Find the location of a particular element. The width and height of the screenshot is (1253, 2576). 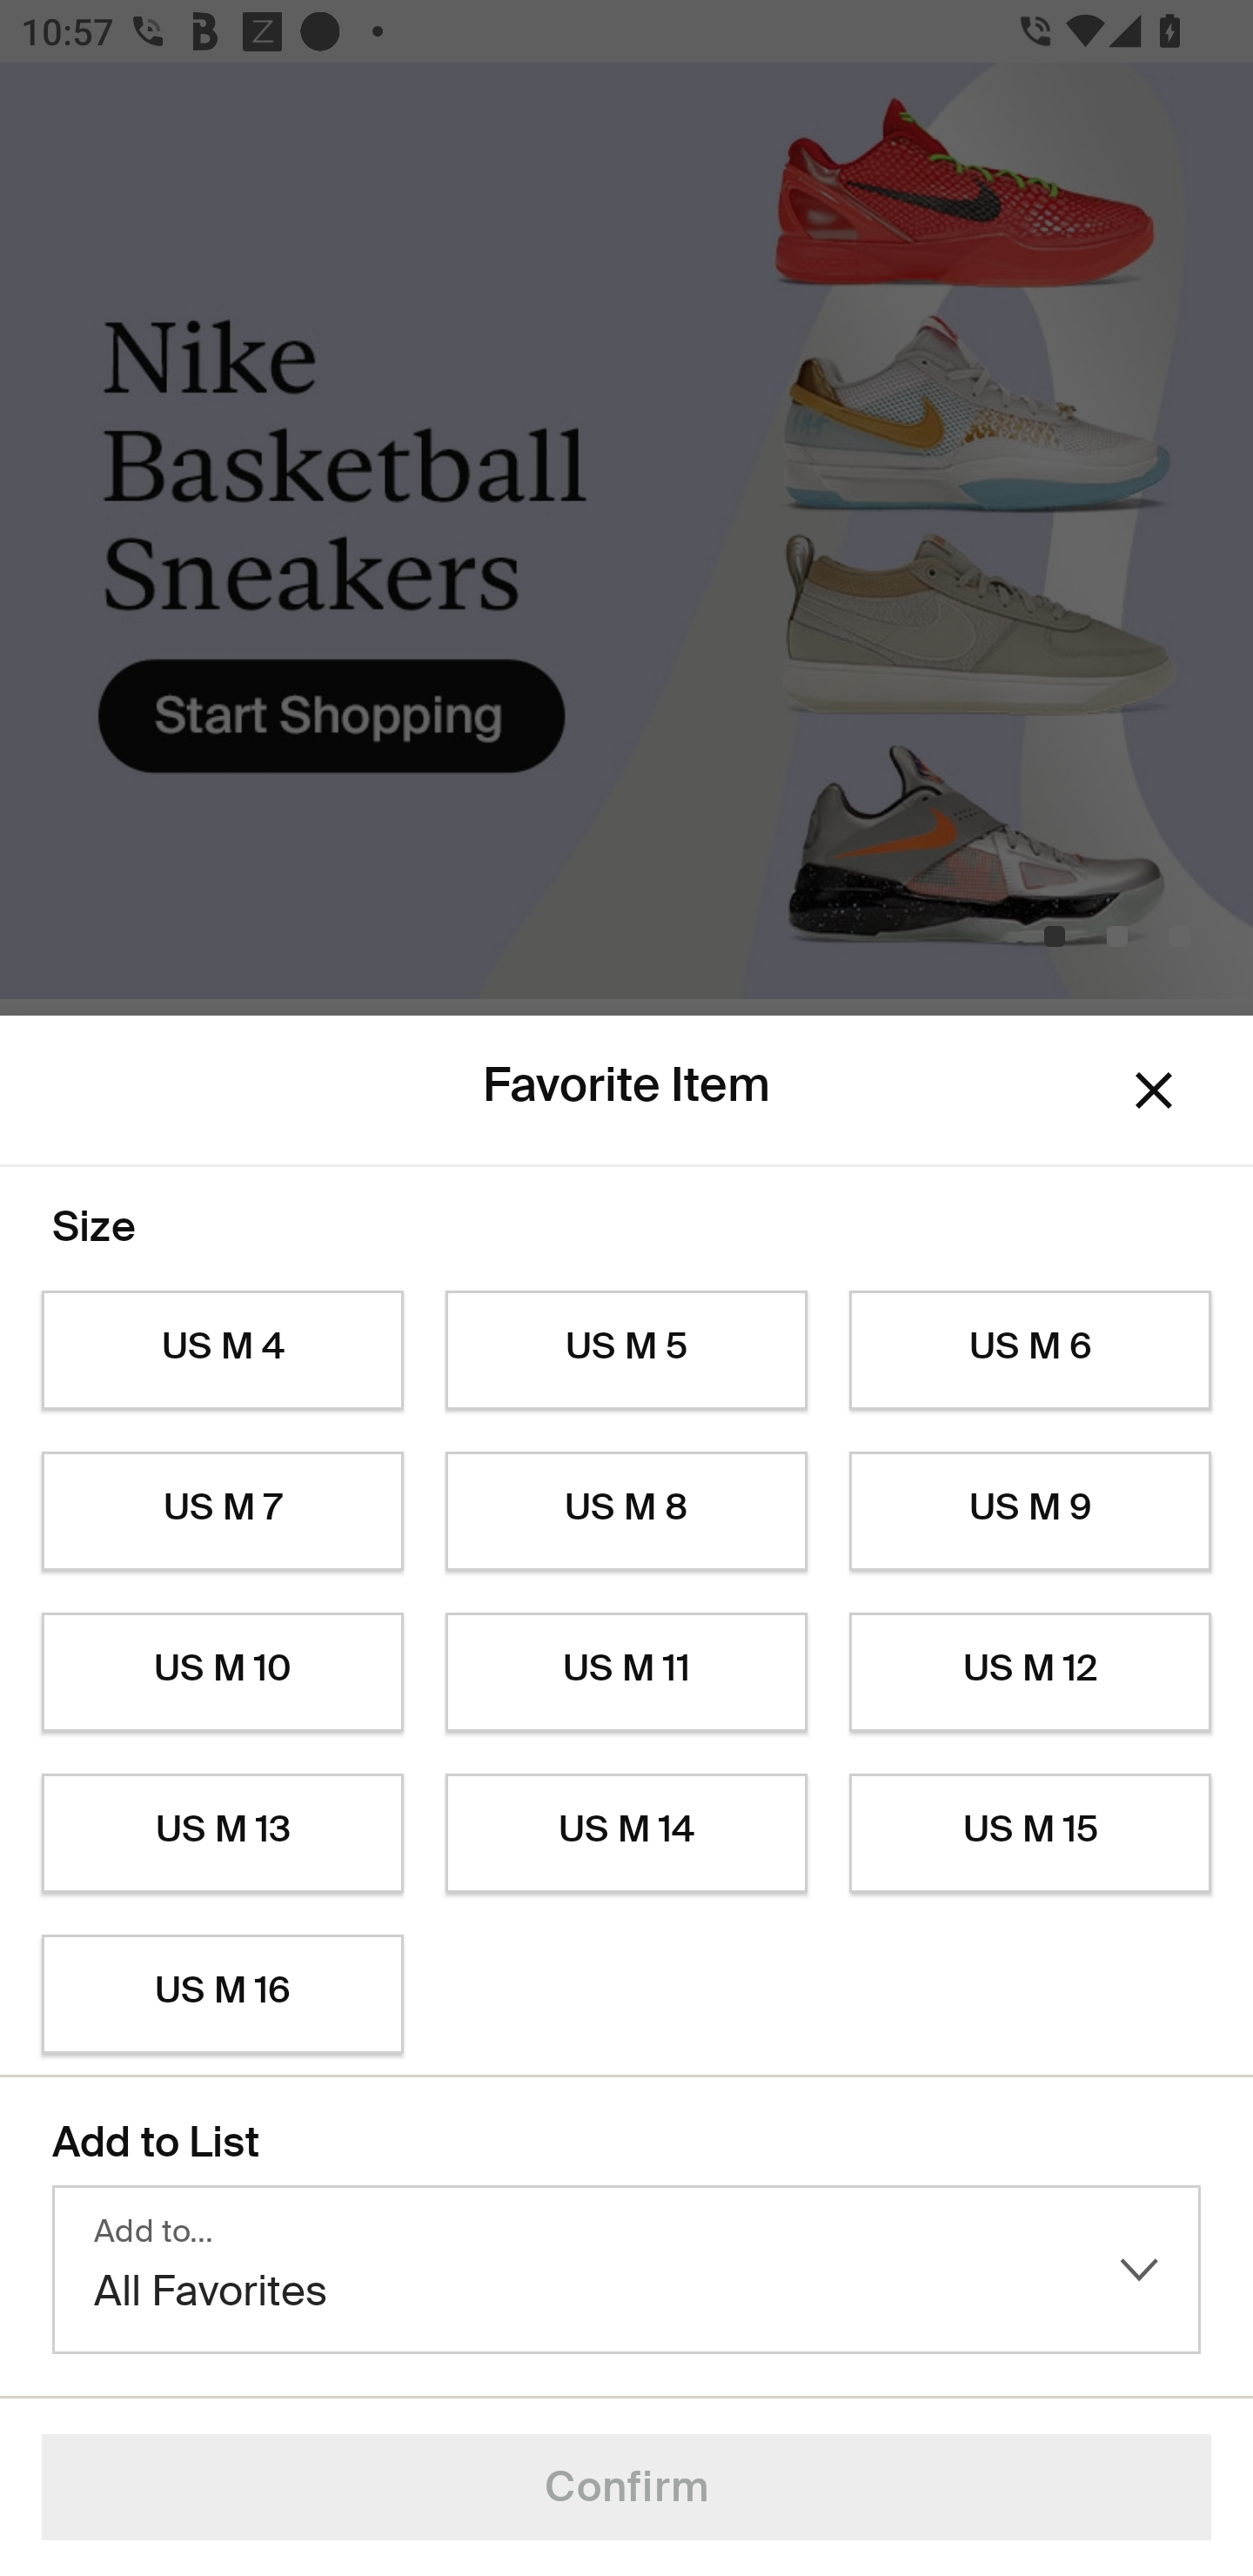

US M 14 is located at coordinates (626, 1834).